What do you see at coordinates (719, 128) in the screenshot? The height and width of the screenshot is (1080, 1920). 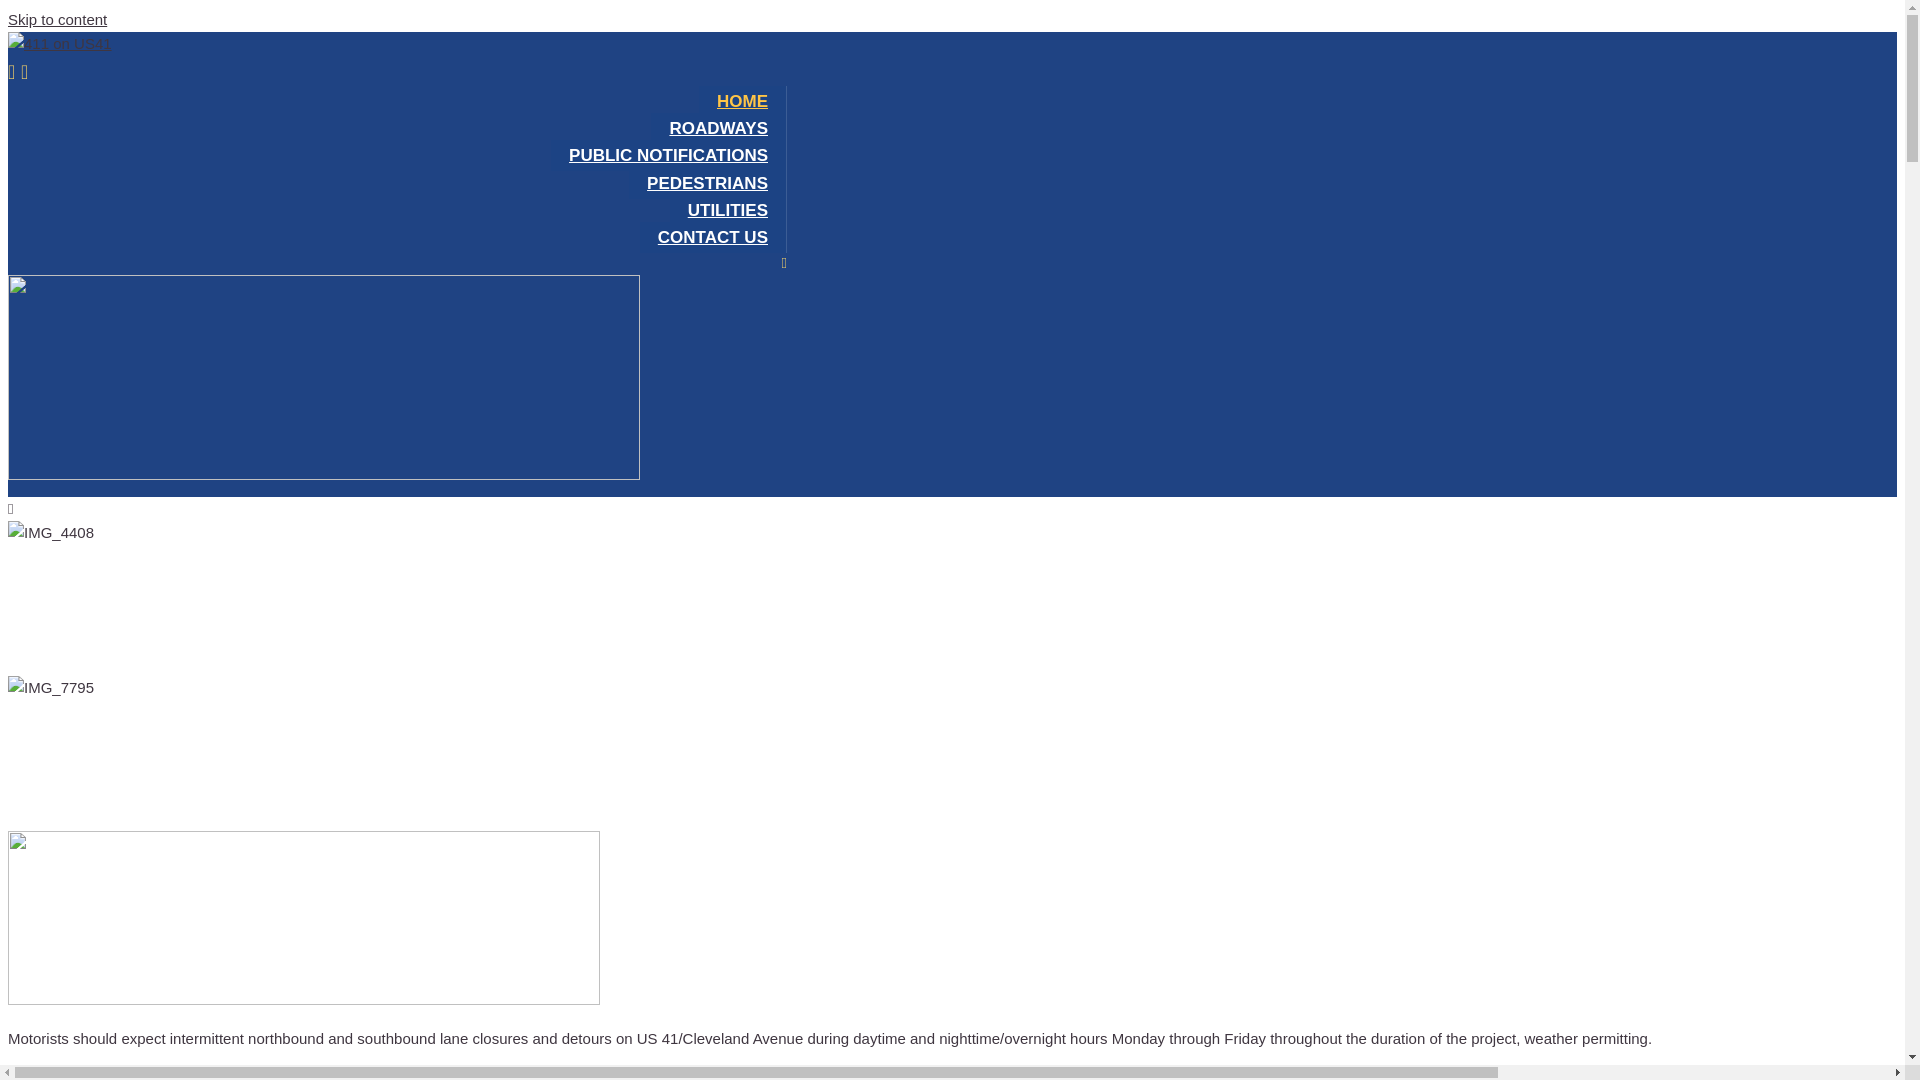 I see `ROADWAYS` at bounding box center [719, 128].